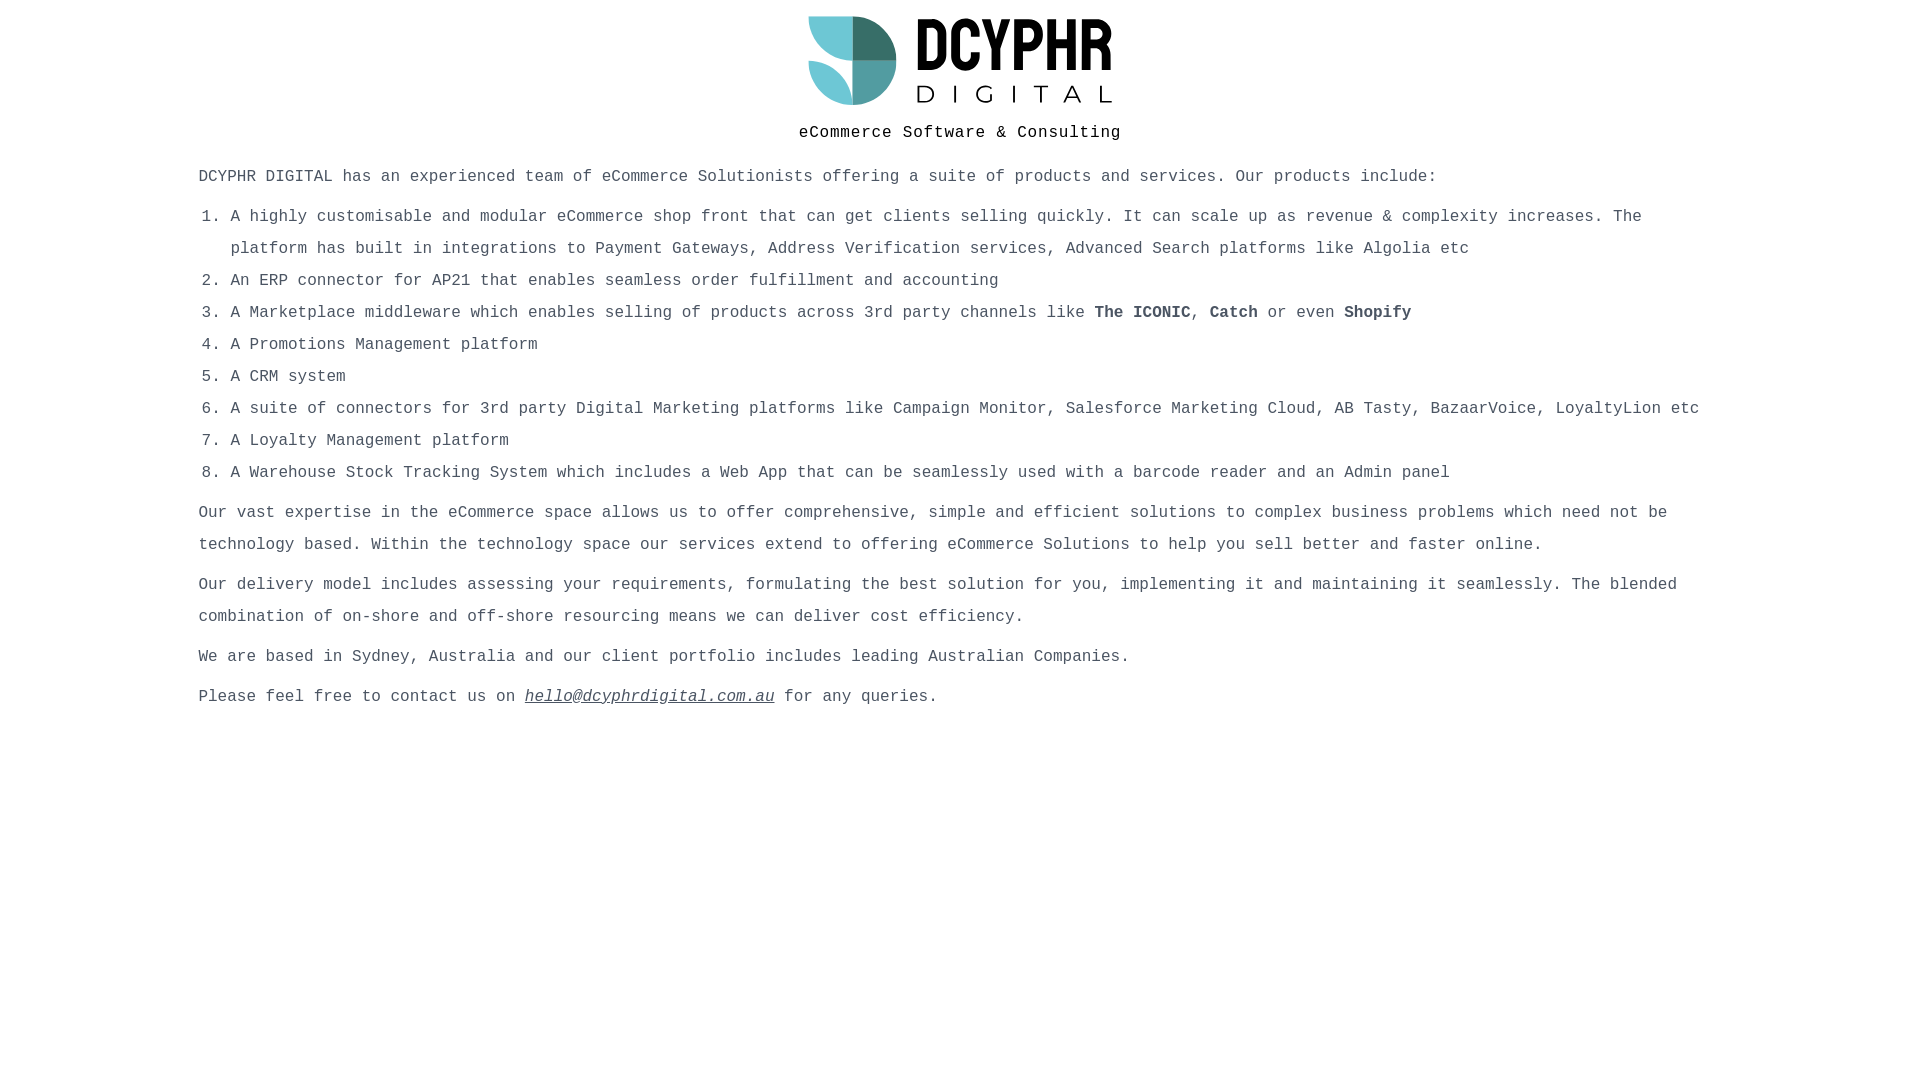 This screenshot has width=1920, height=1080. Describe the element at coordinates (650, 697) in the screenshot. I see `hello@dcyphrdigital.com.au` at that location.